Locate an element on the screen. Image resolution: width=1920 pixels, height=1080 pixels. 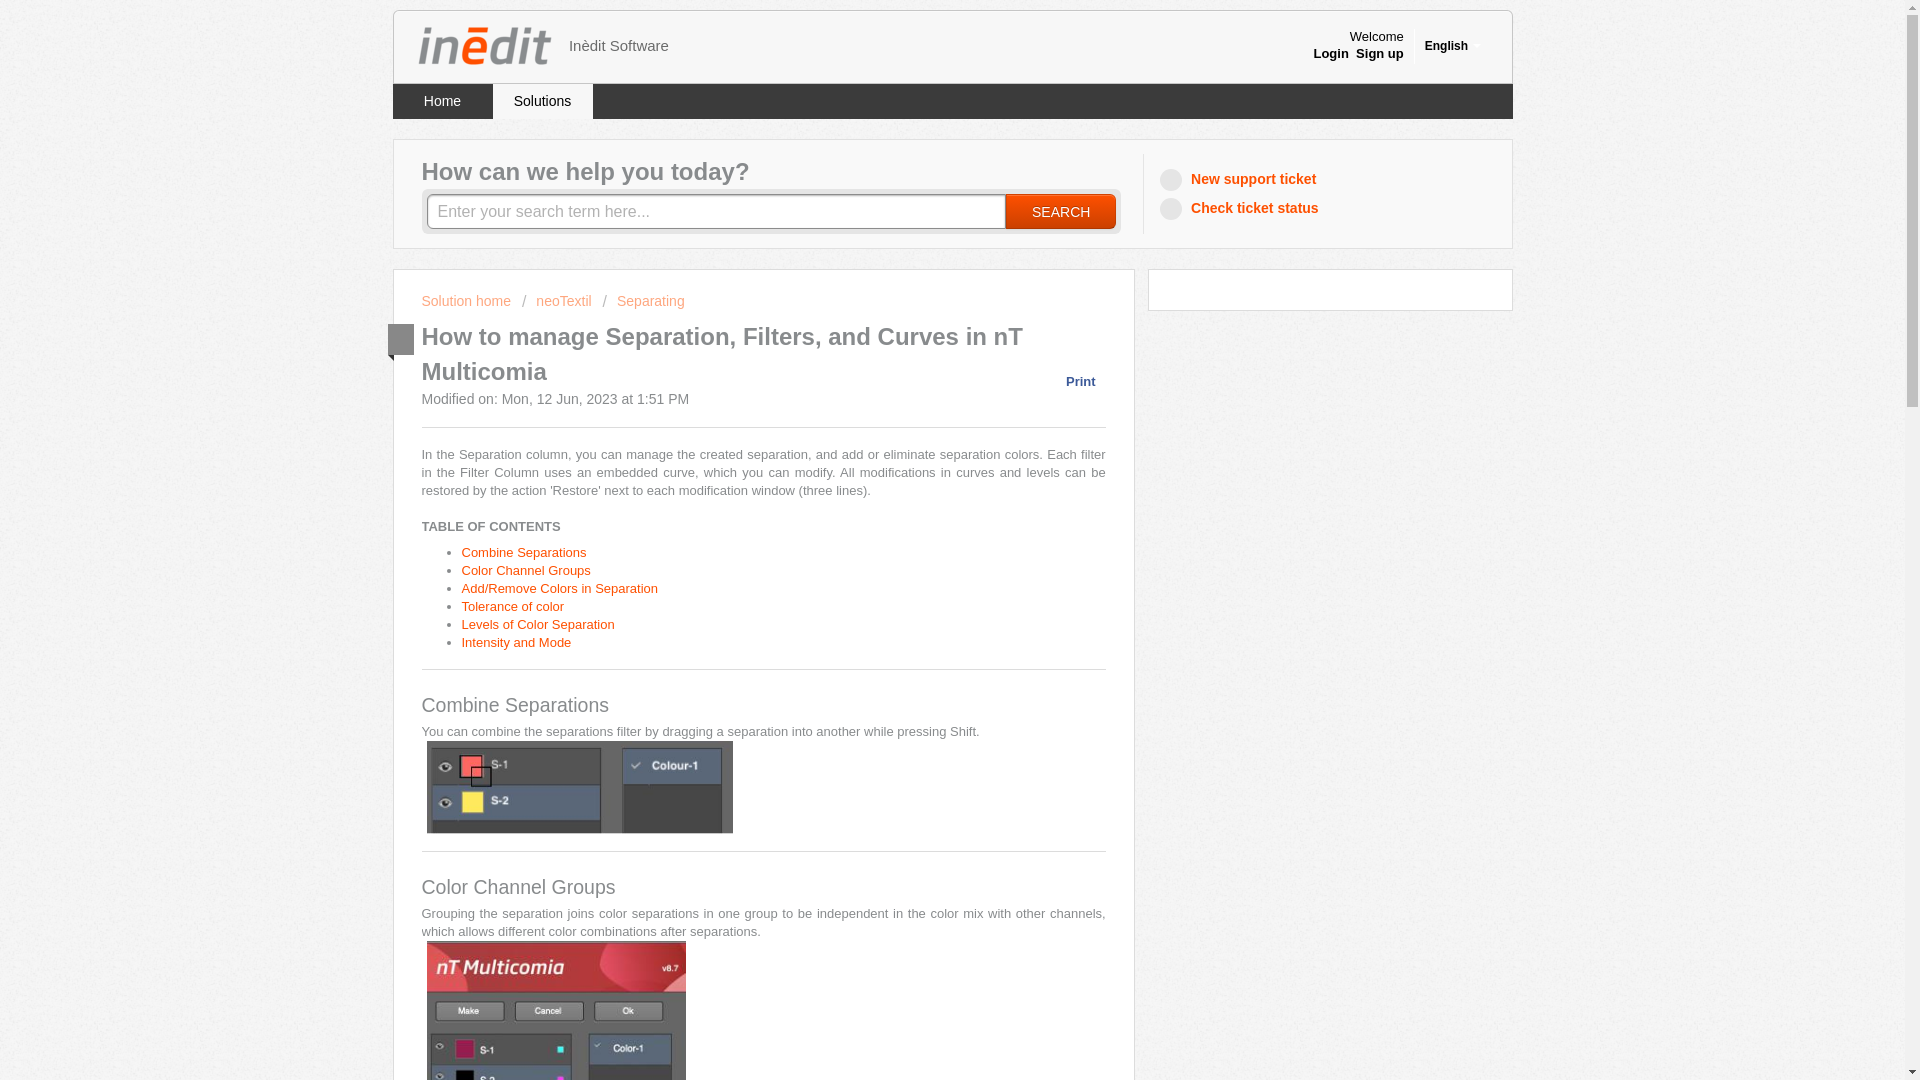
Solutions is located at coordinates (541, 101).